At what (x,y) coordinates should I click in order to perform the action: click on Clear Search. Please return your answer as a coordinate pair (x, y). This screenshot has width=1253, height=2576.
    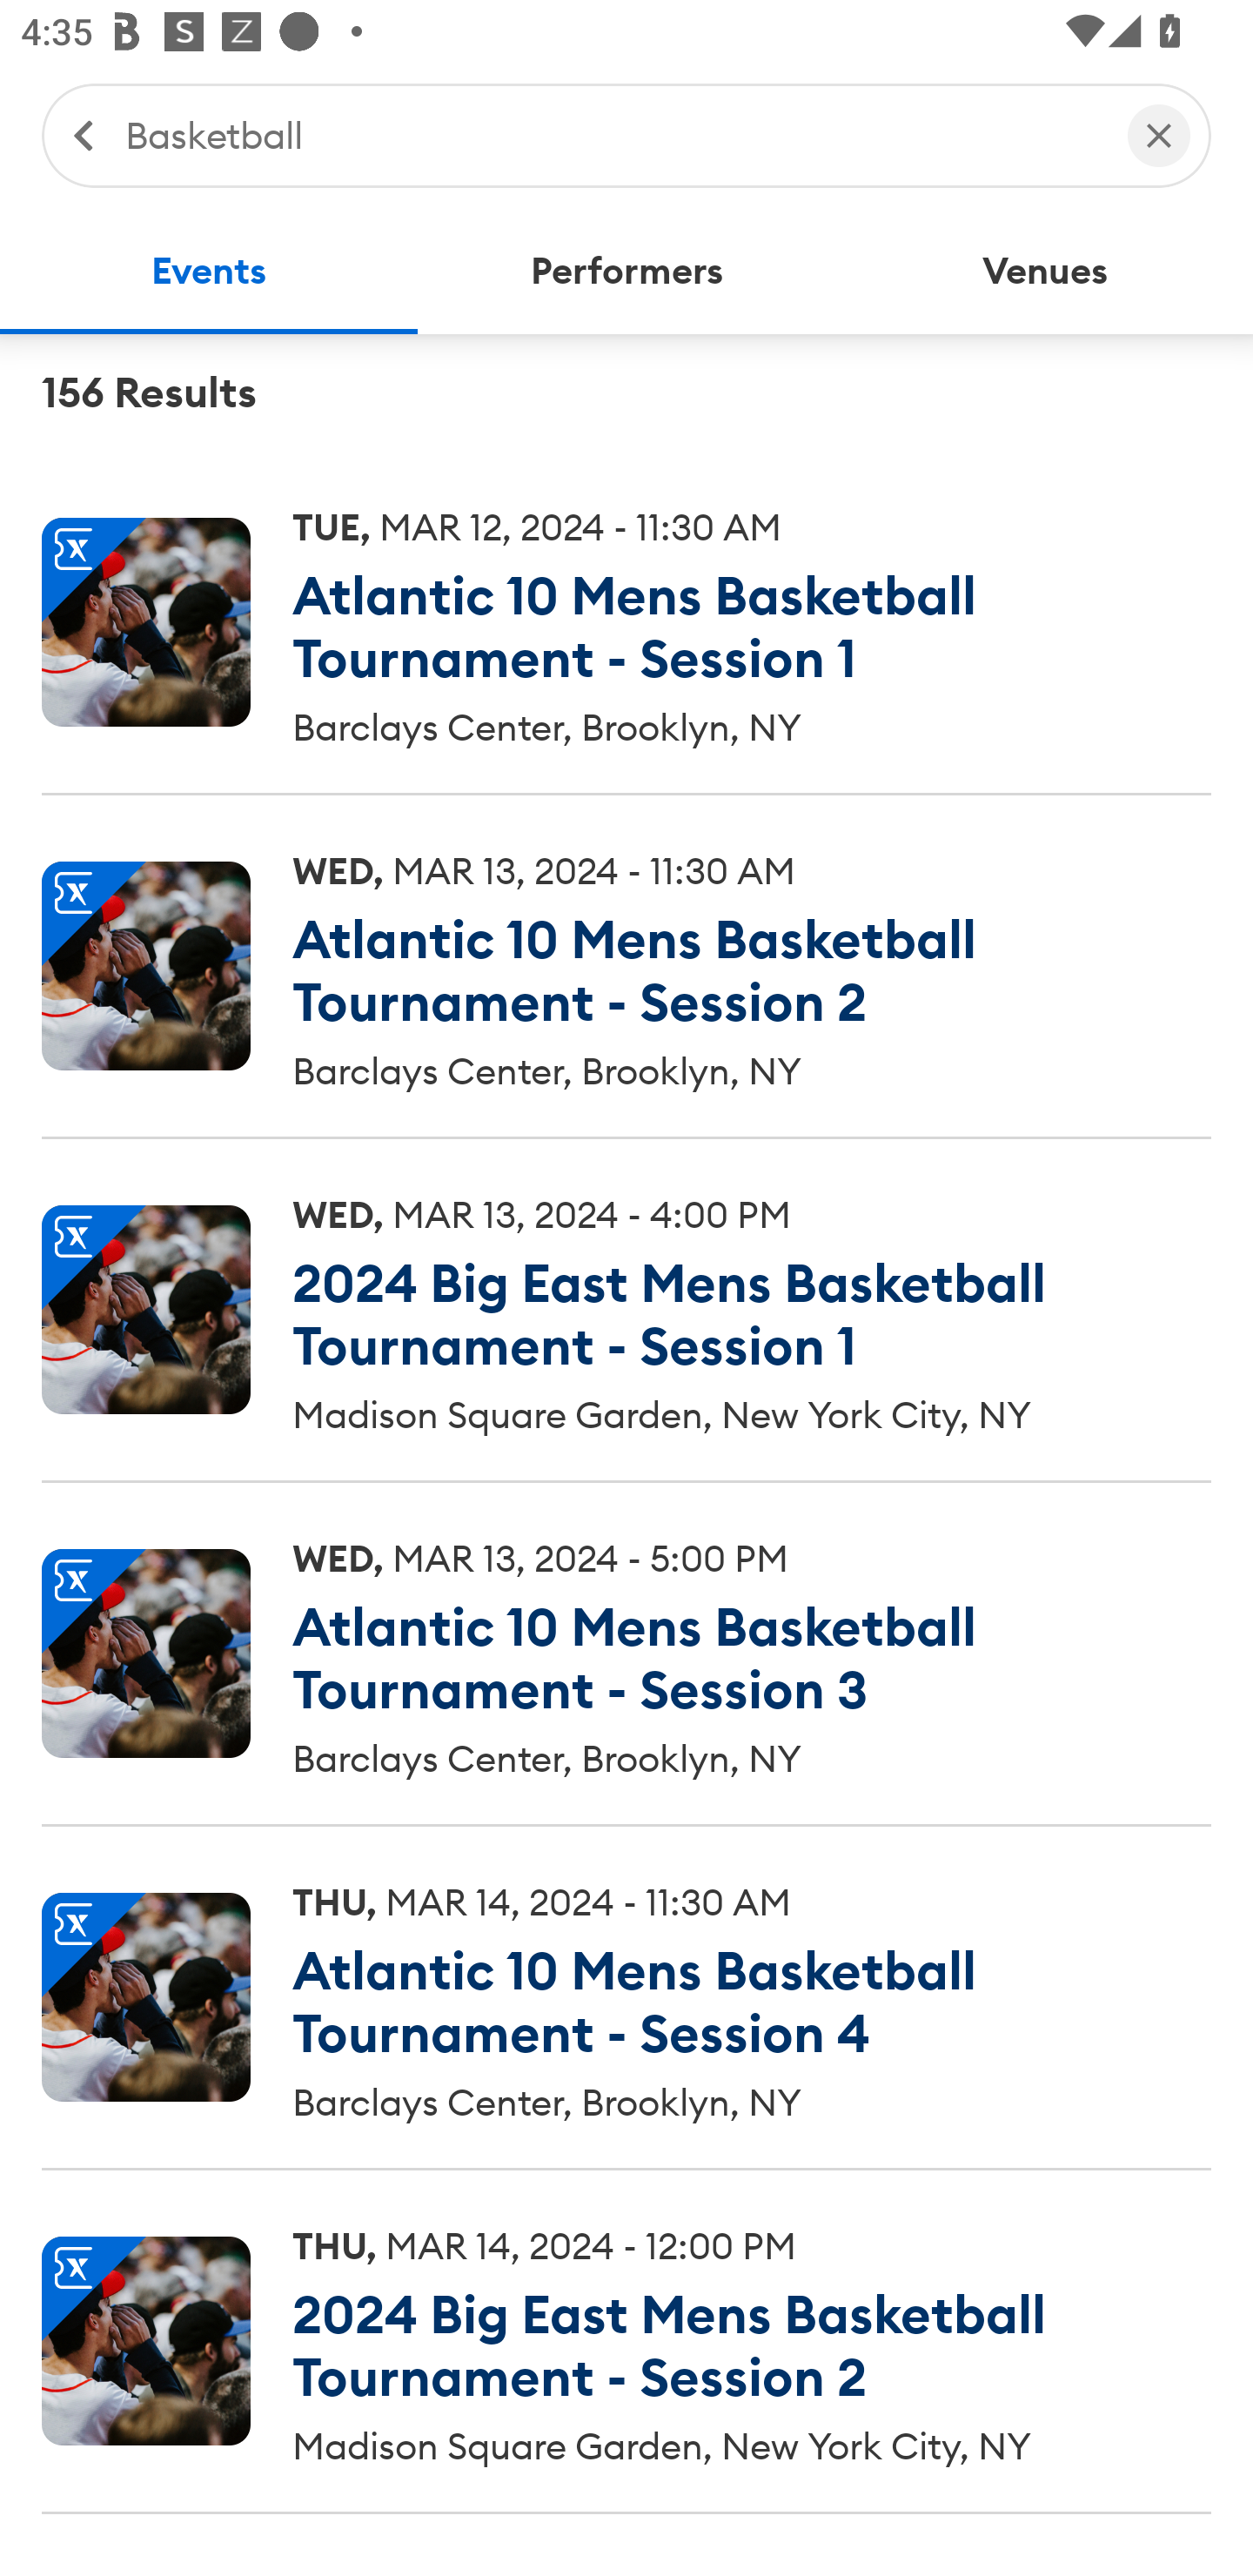
    Looking at the image, I should click on (1159, 134).